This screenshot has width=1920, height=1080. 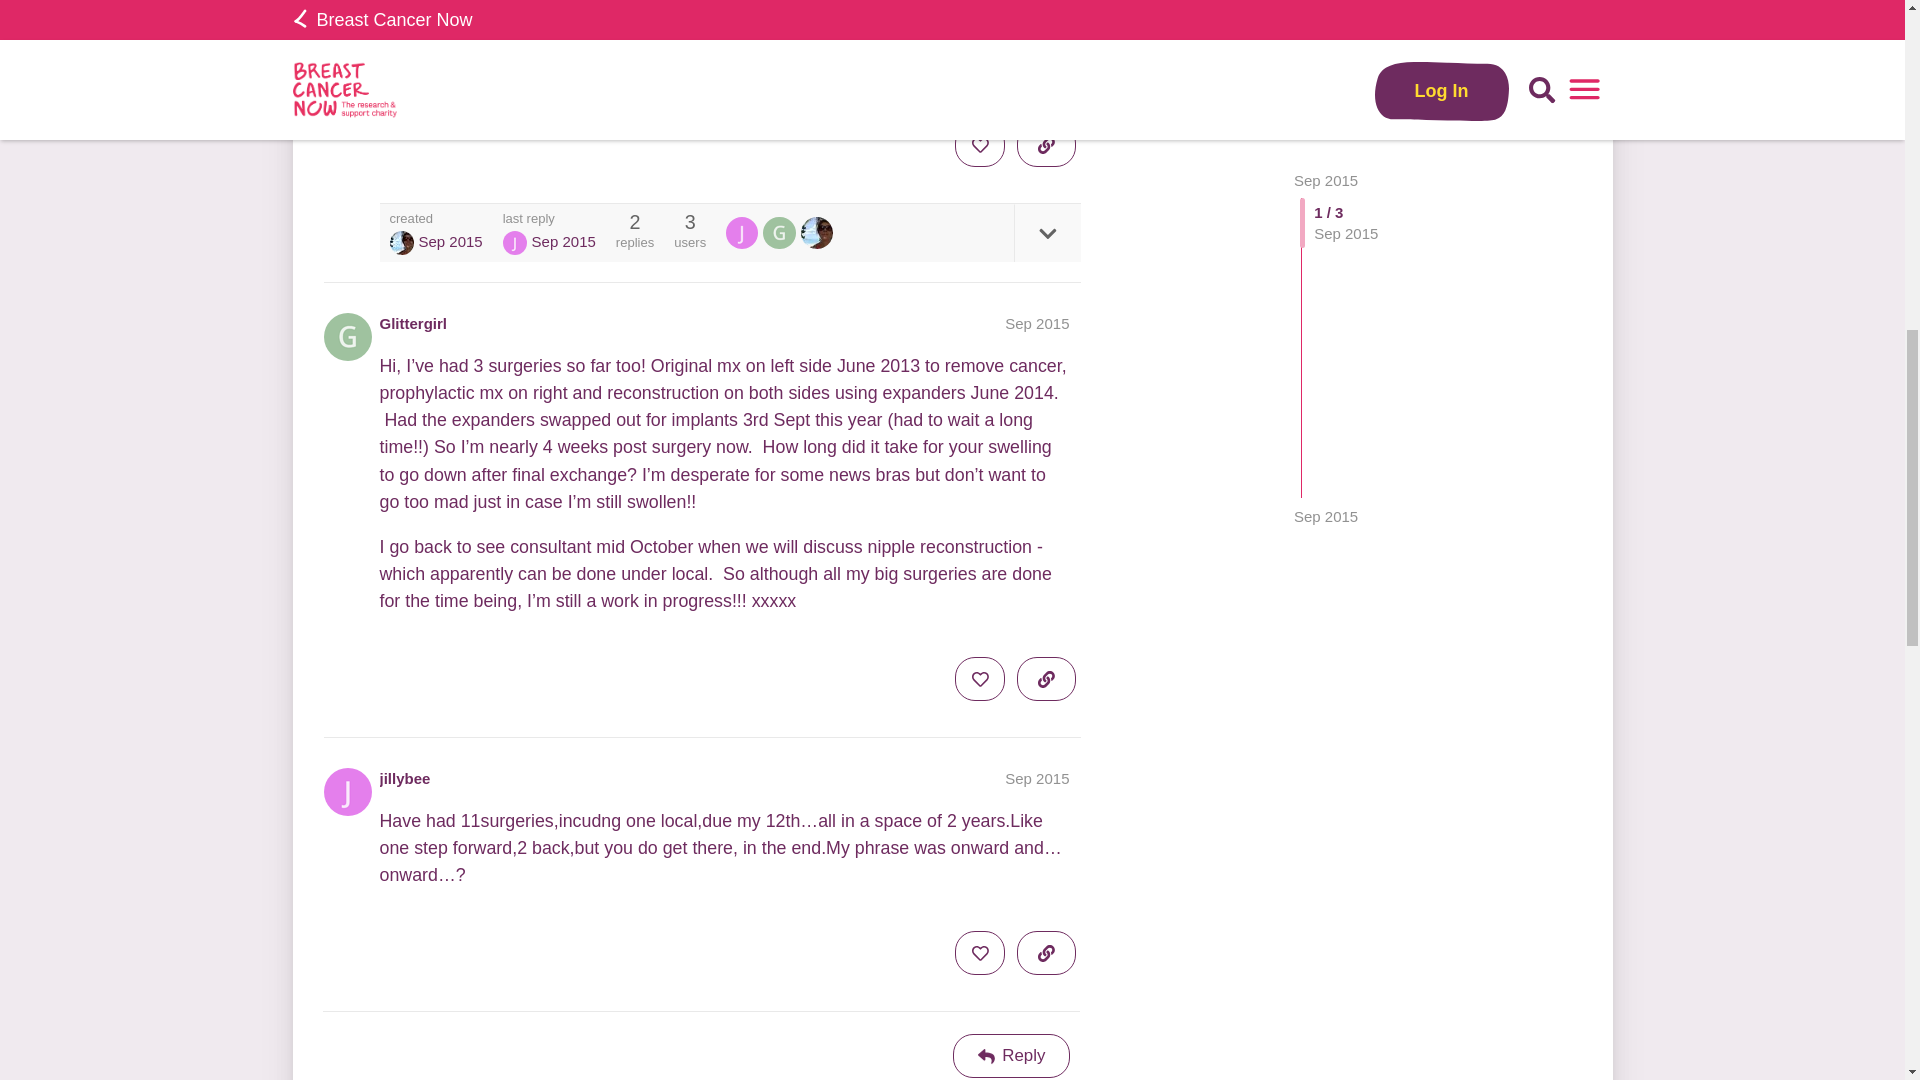 I want to click on jillybee, so click(x=514, y=242).